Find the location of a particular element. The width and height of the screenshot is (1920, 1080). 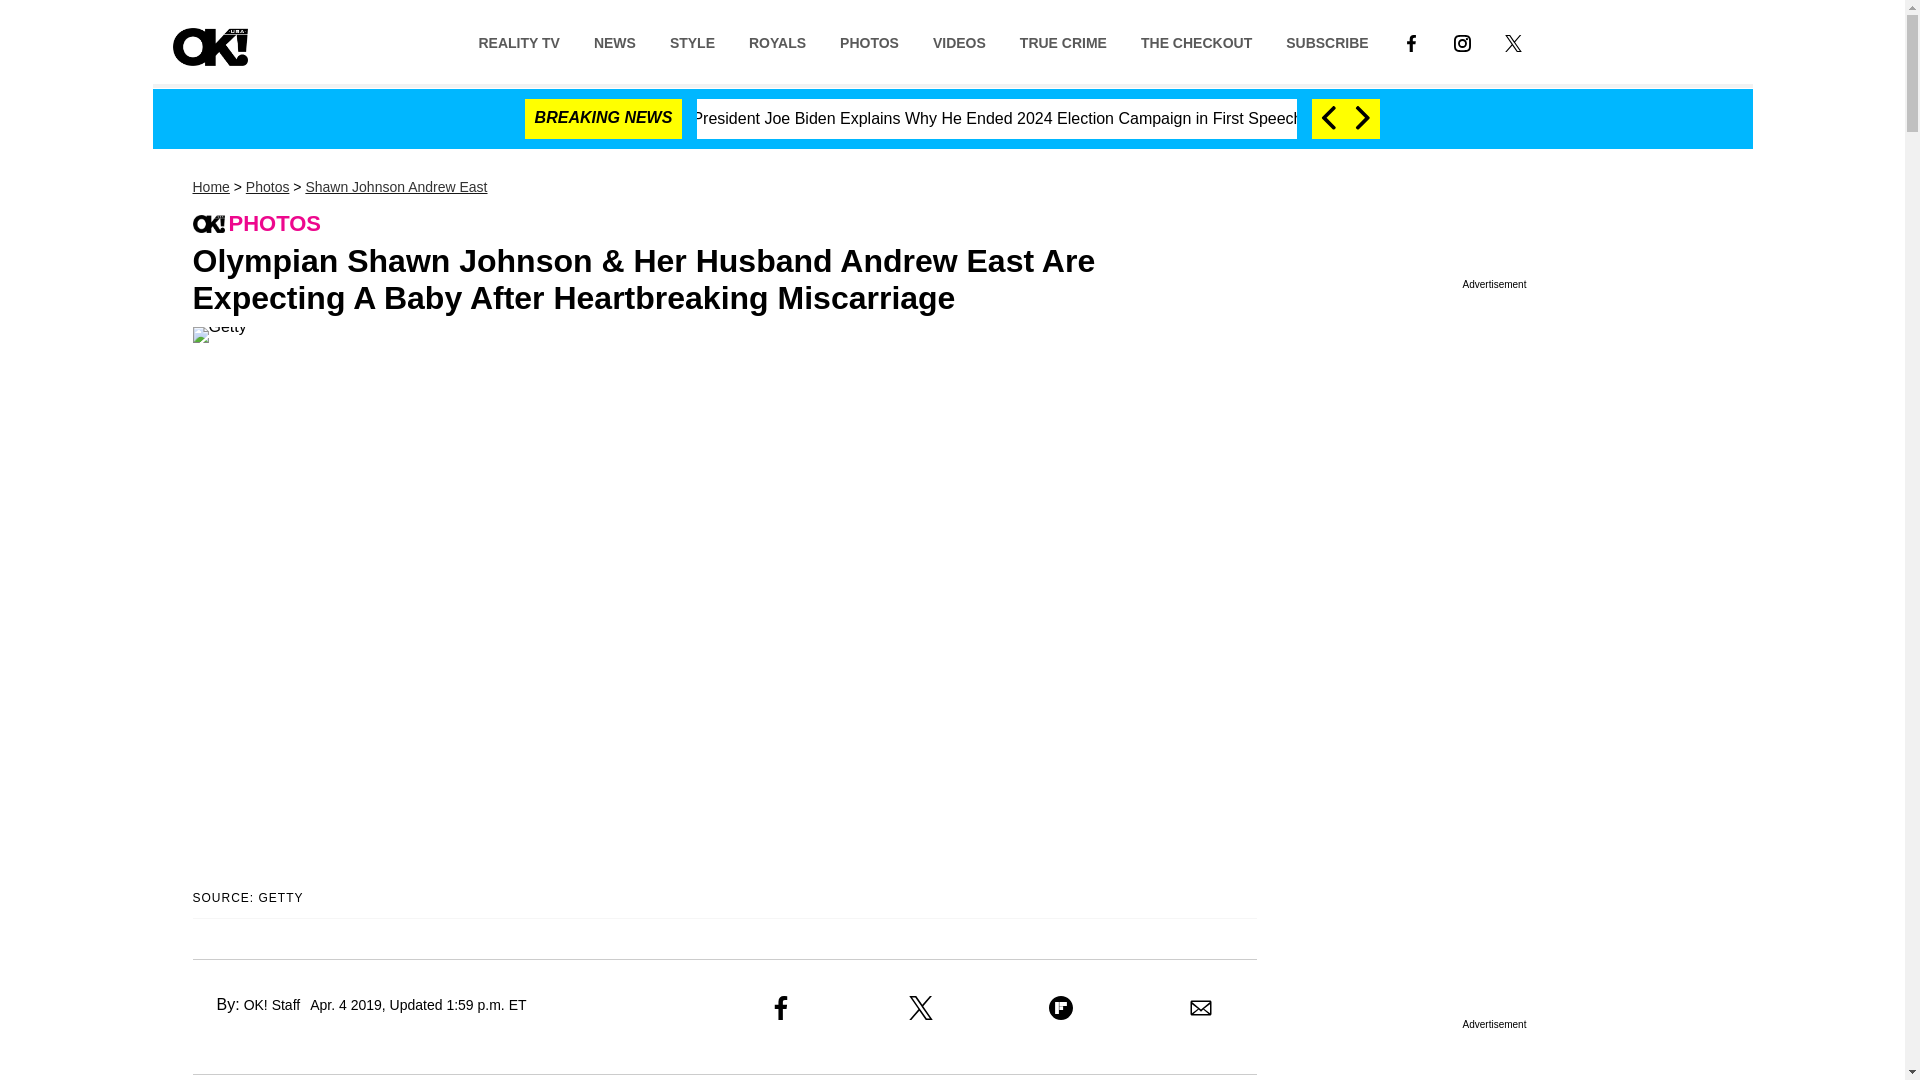

Home is located at coordinates (210, 187).